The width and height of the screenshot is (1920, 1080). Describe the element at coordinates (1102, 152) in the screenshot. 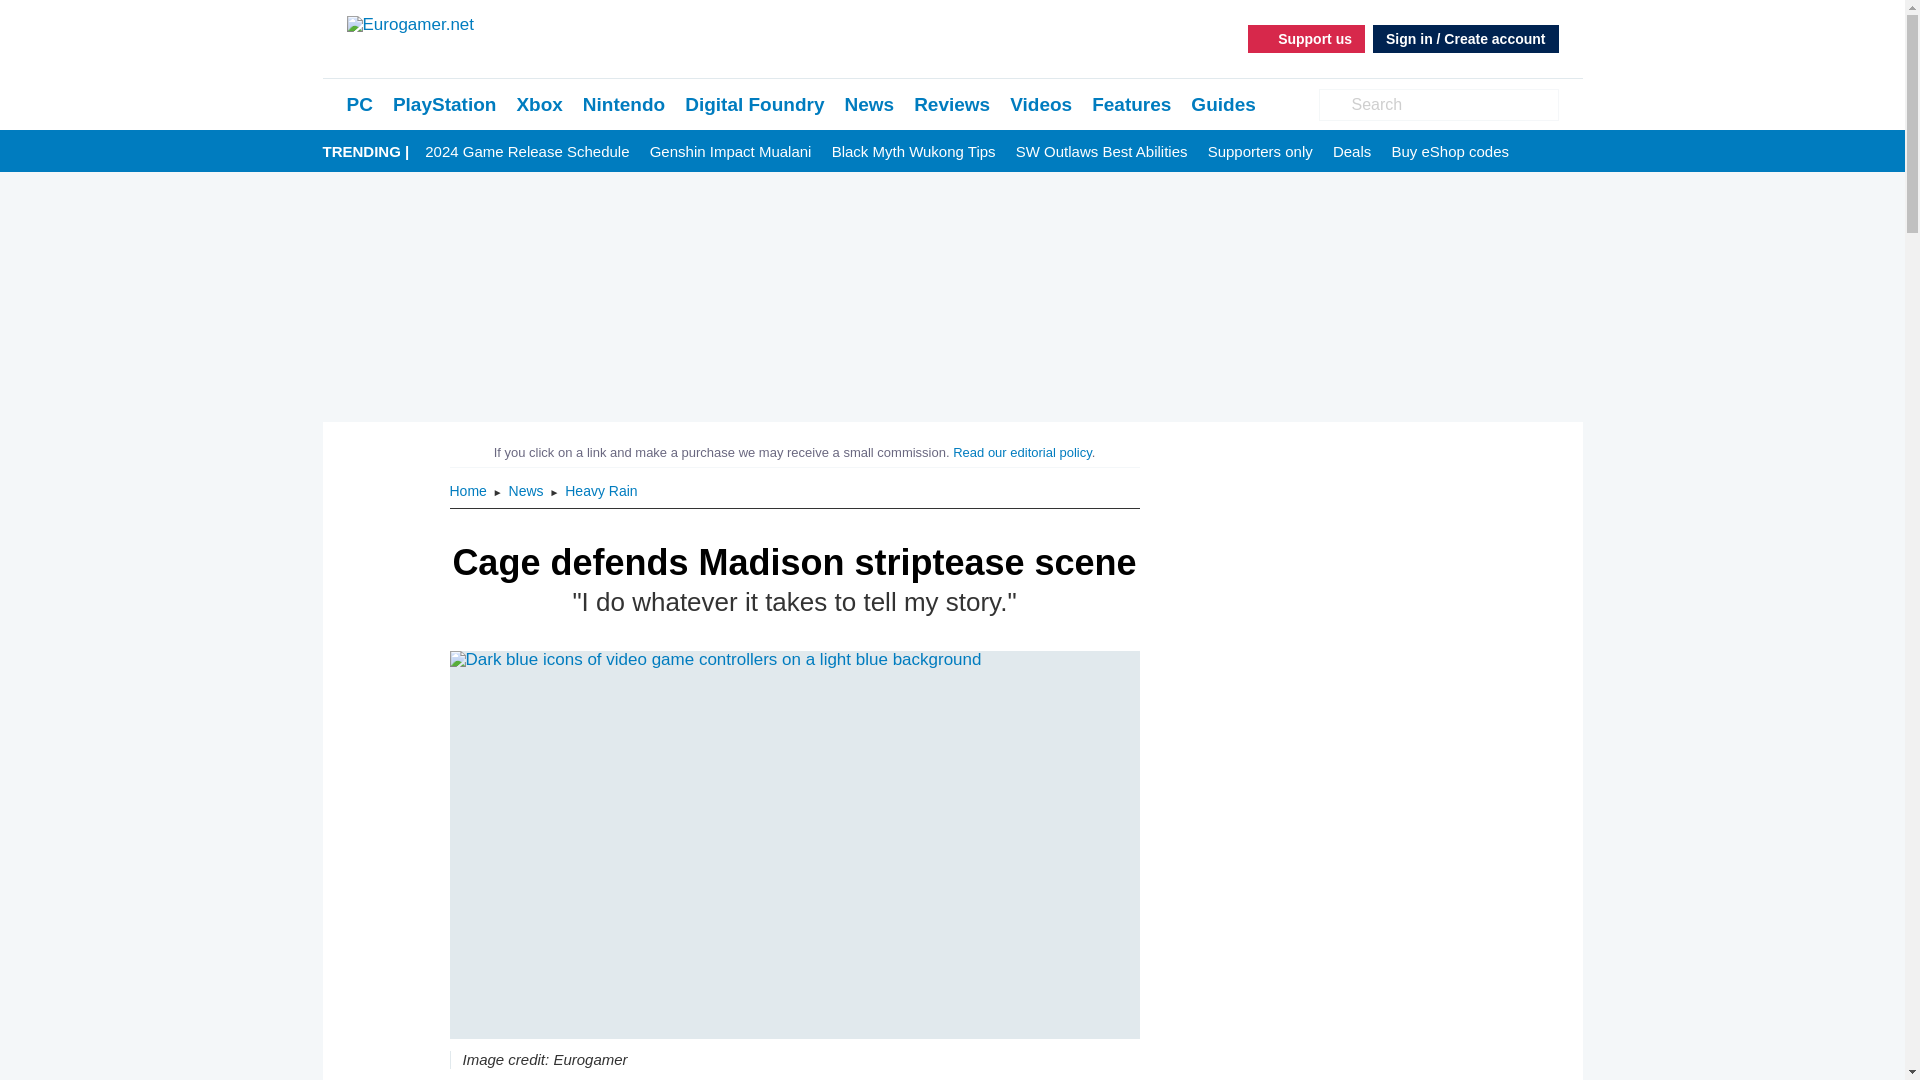

I see `SW Outlaws Best Abilities` at that location.